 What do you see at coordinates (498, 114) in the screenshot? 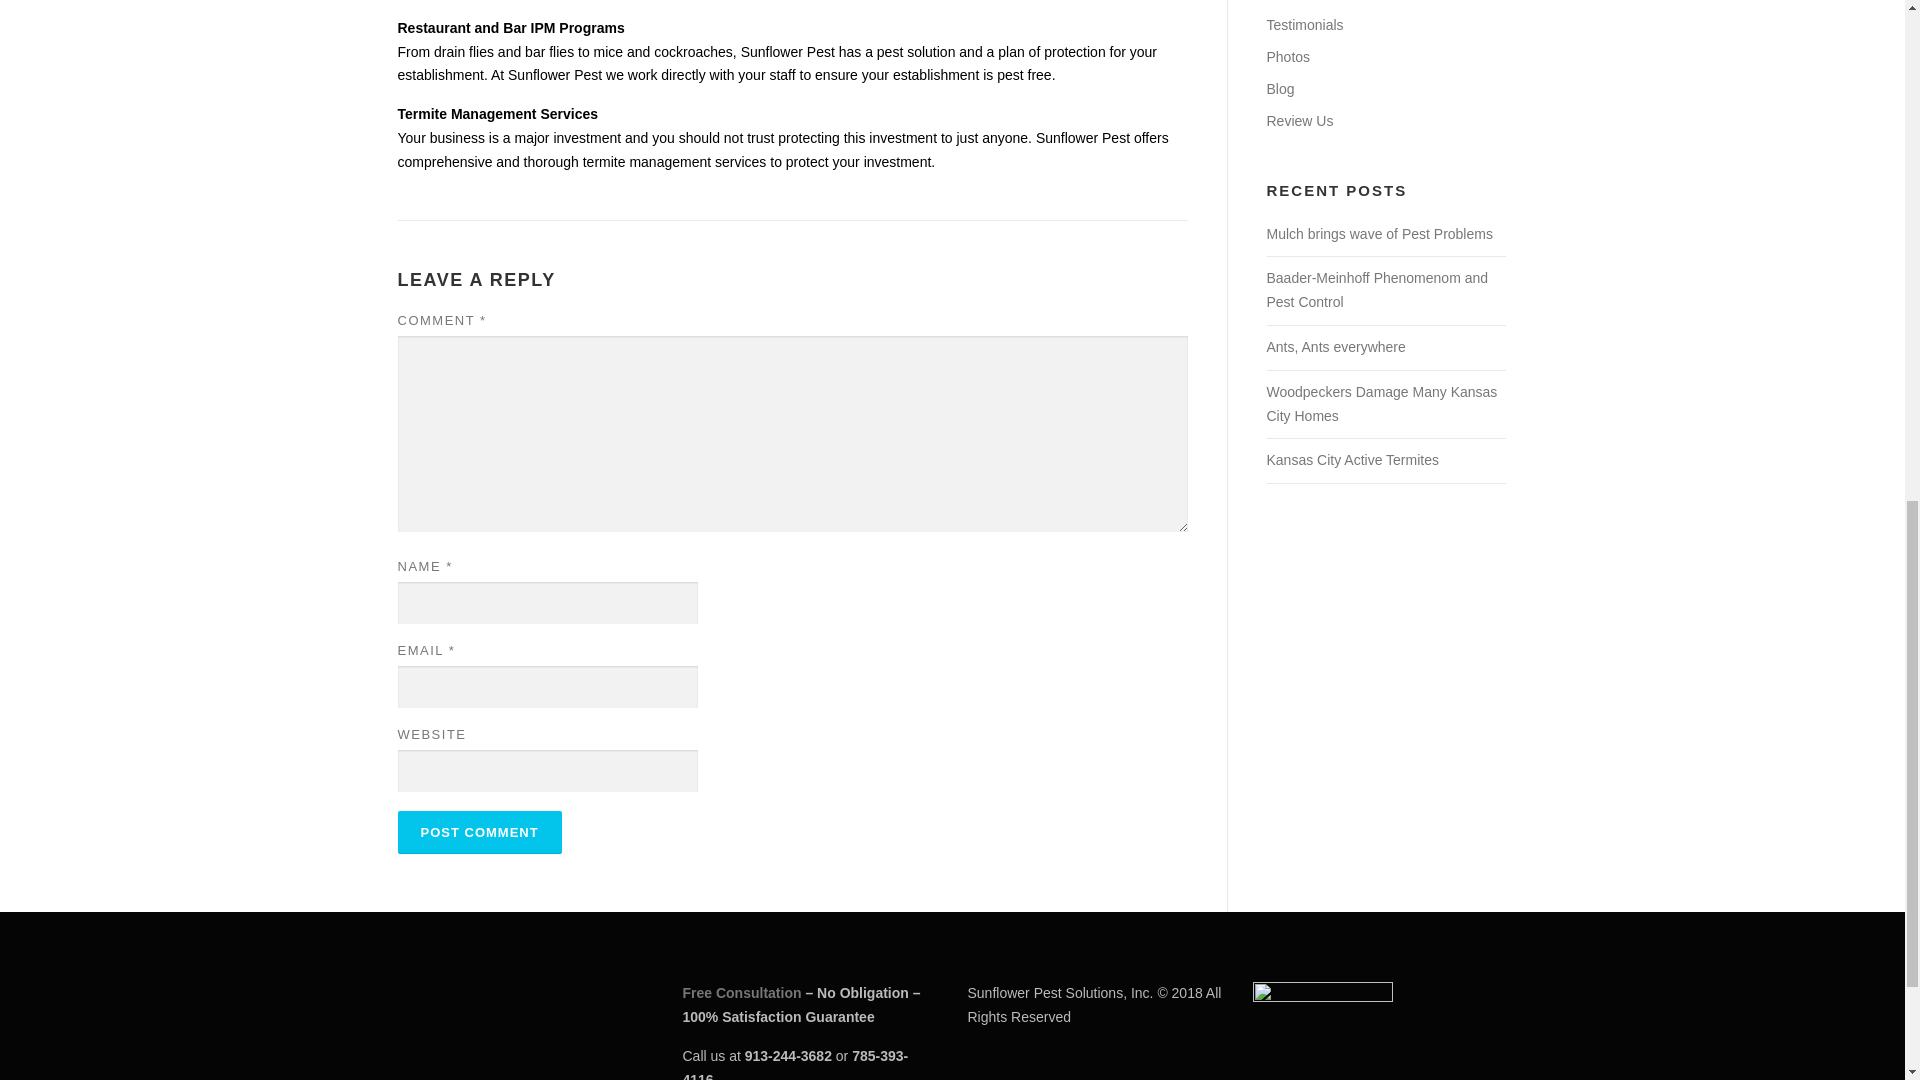
I see `Termite Control` at bounding box center [498, 114].